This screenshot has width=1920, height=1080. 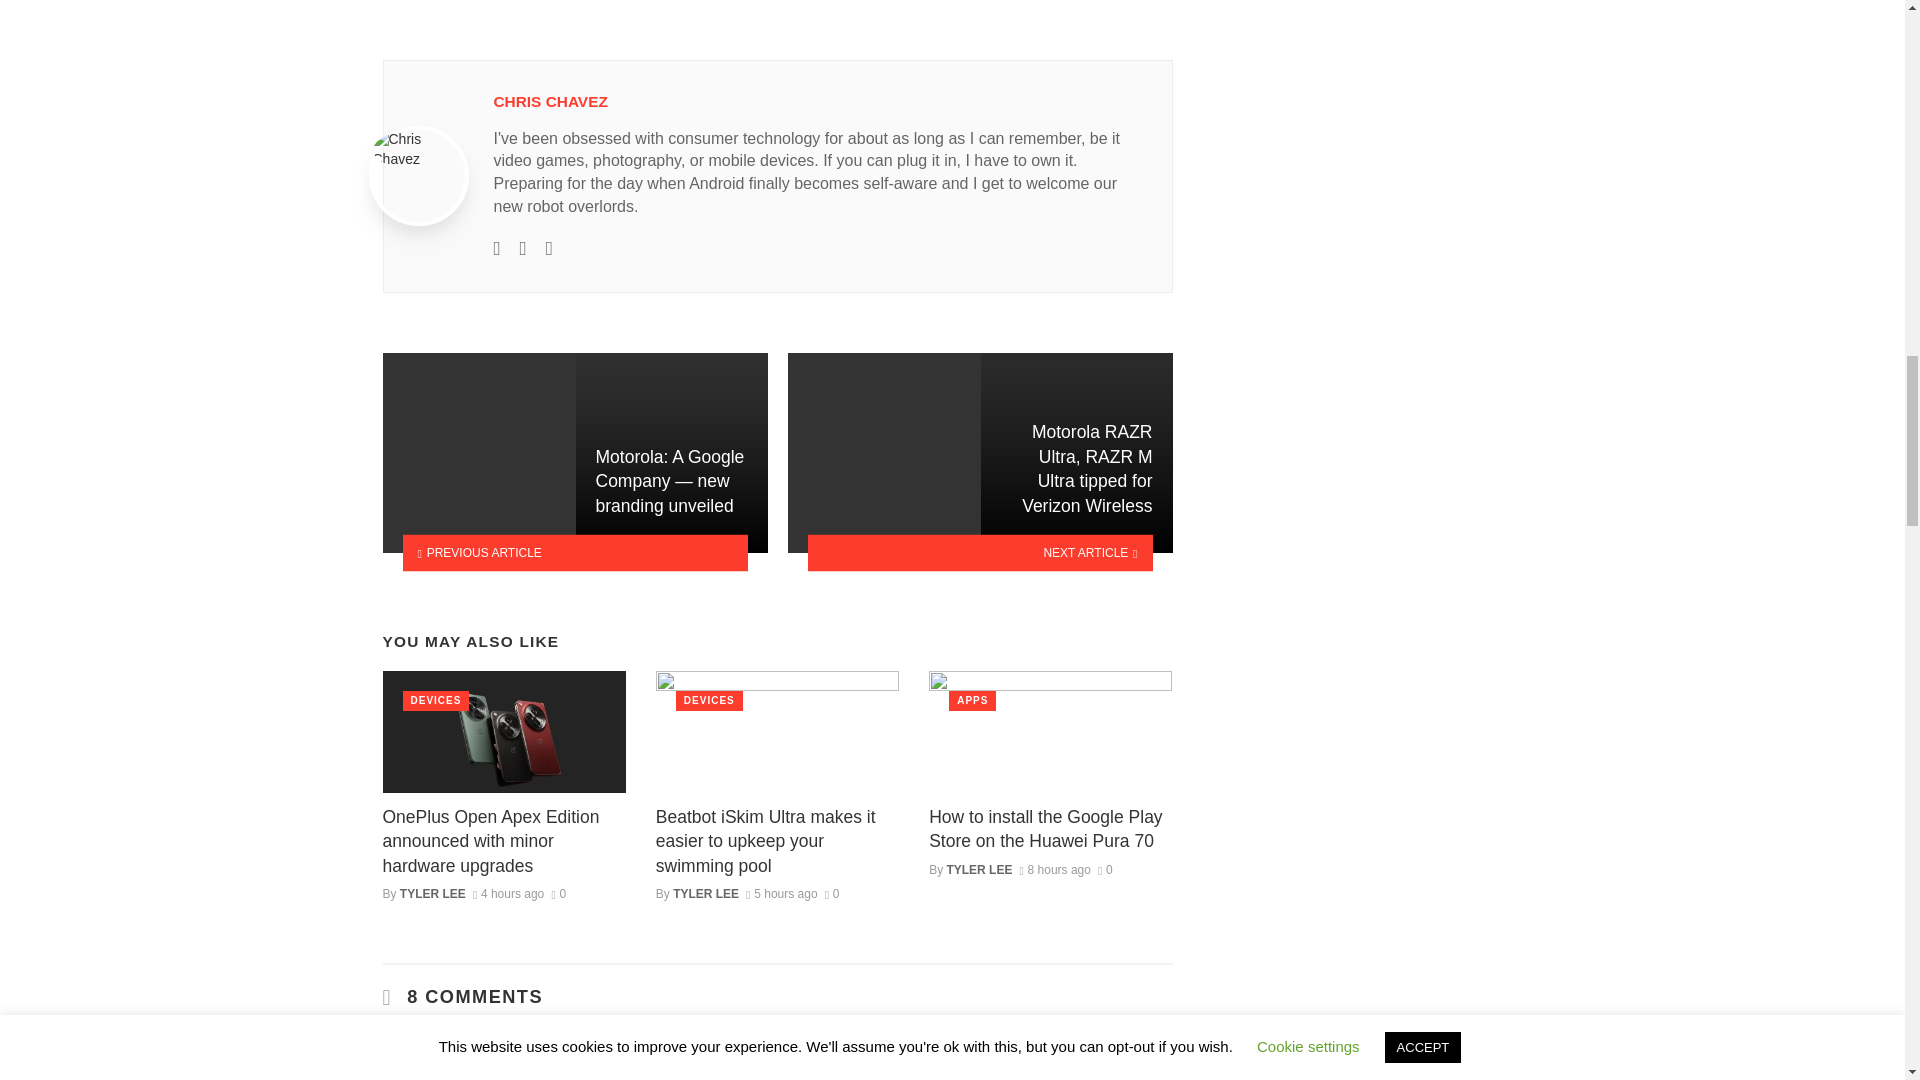 I want to click on Posts by Chris Chavez, so click(x=550, y=101).